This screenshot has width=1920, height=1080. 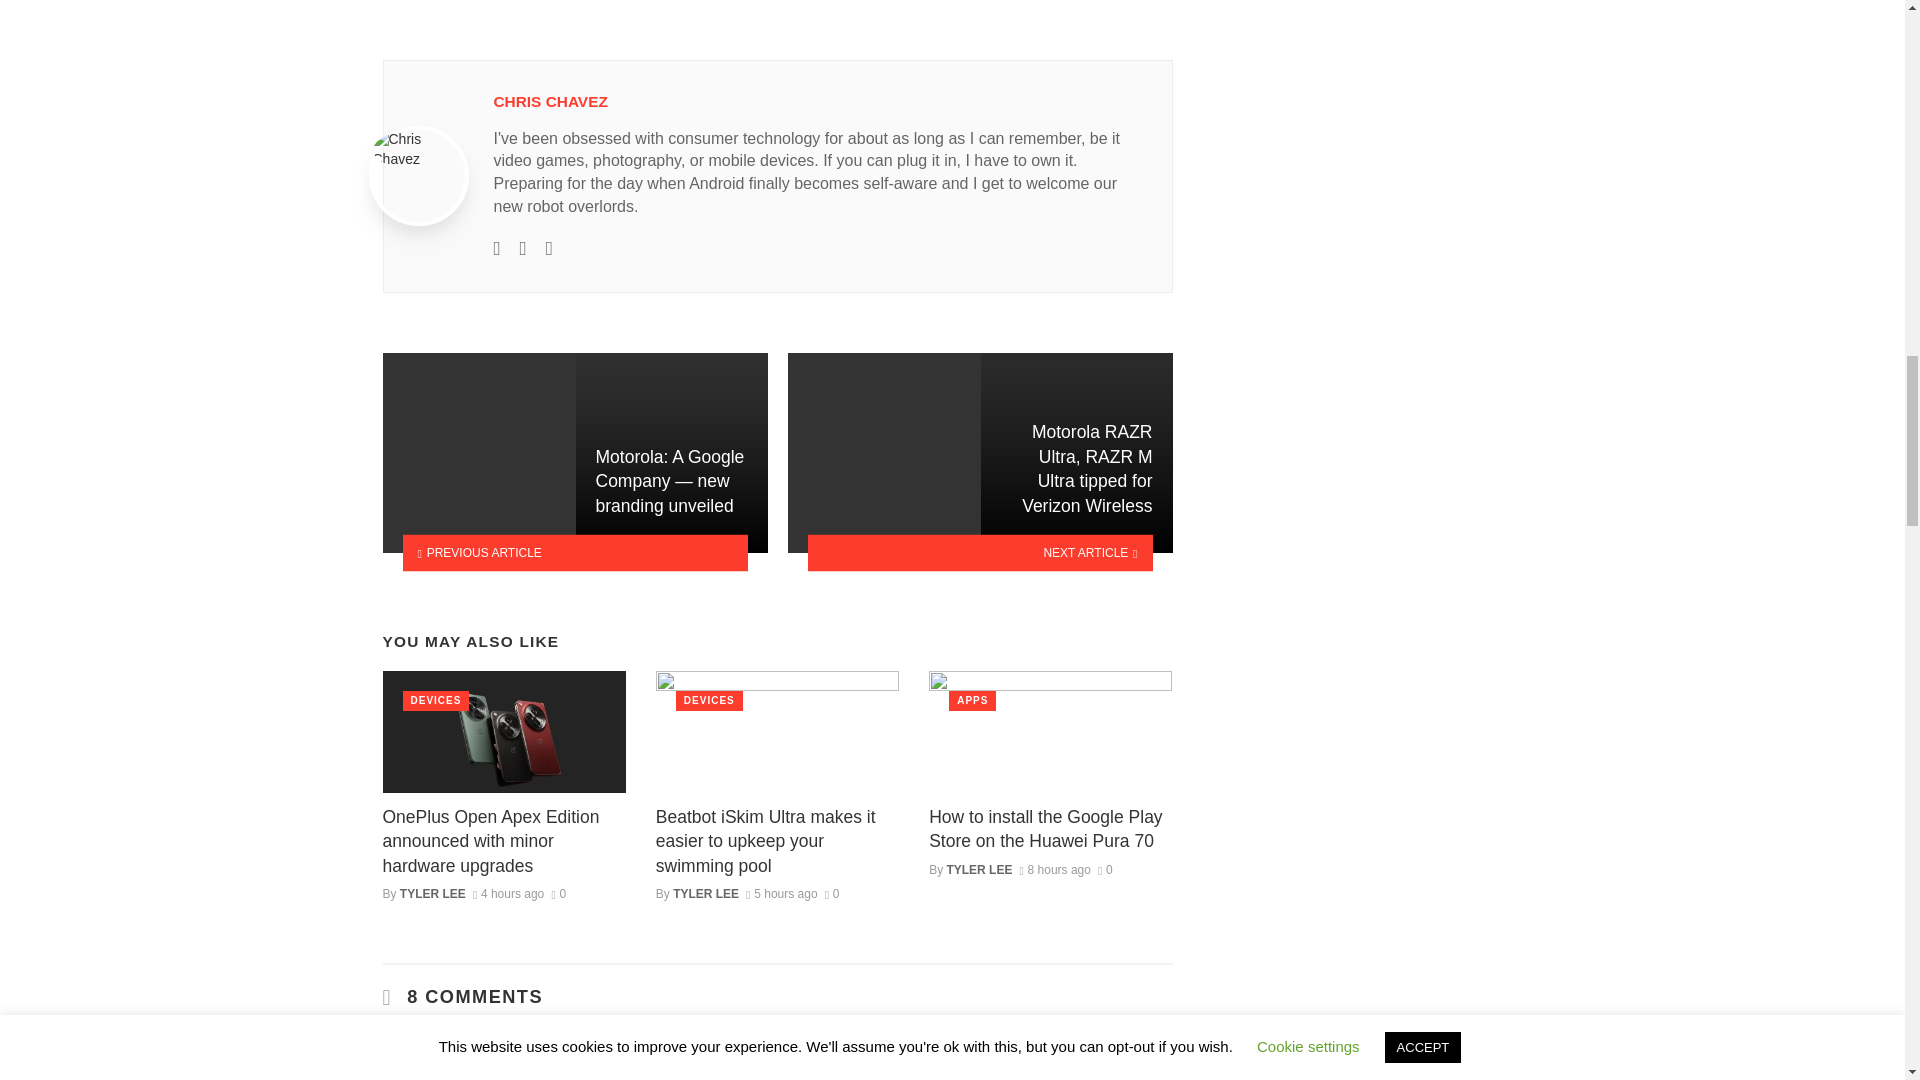 I want to click on Posts by Chris Chavez, so click(x=550, y=101).